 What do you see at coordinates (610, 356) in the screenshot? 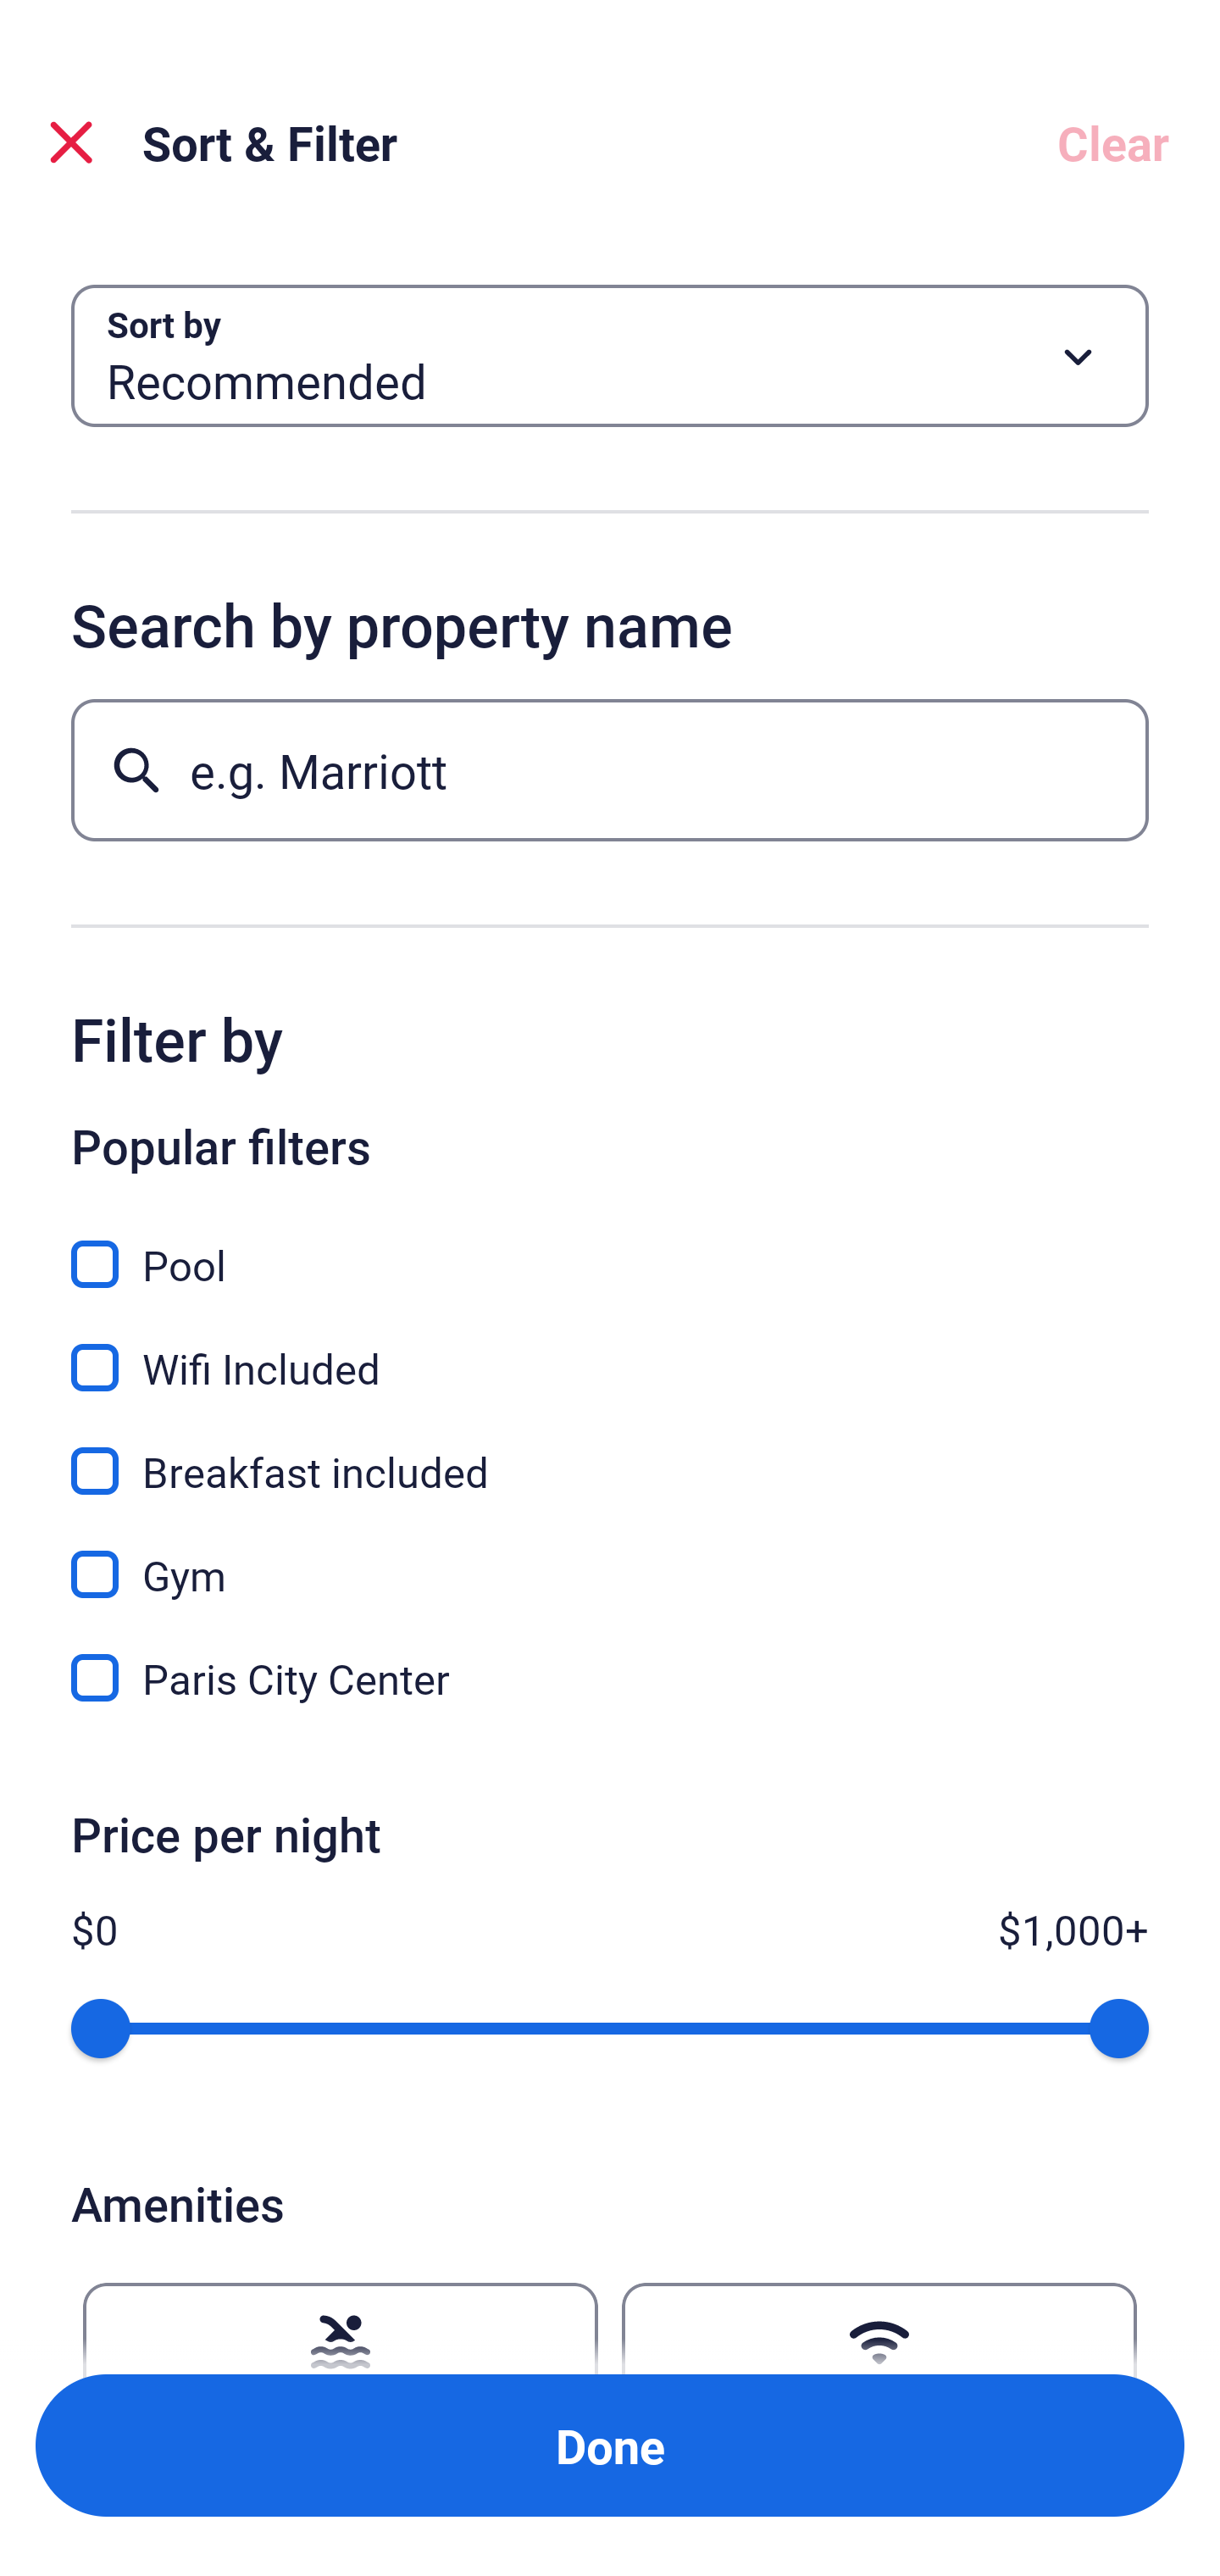
I see `Sort by Button Recommended` at bounding box center [610, 356].